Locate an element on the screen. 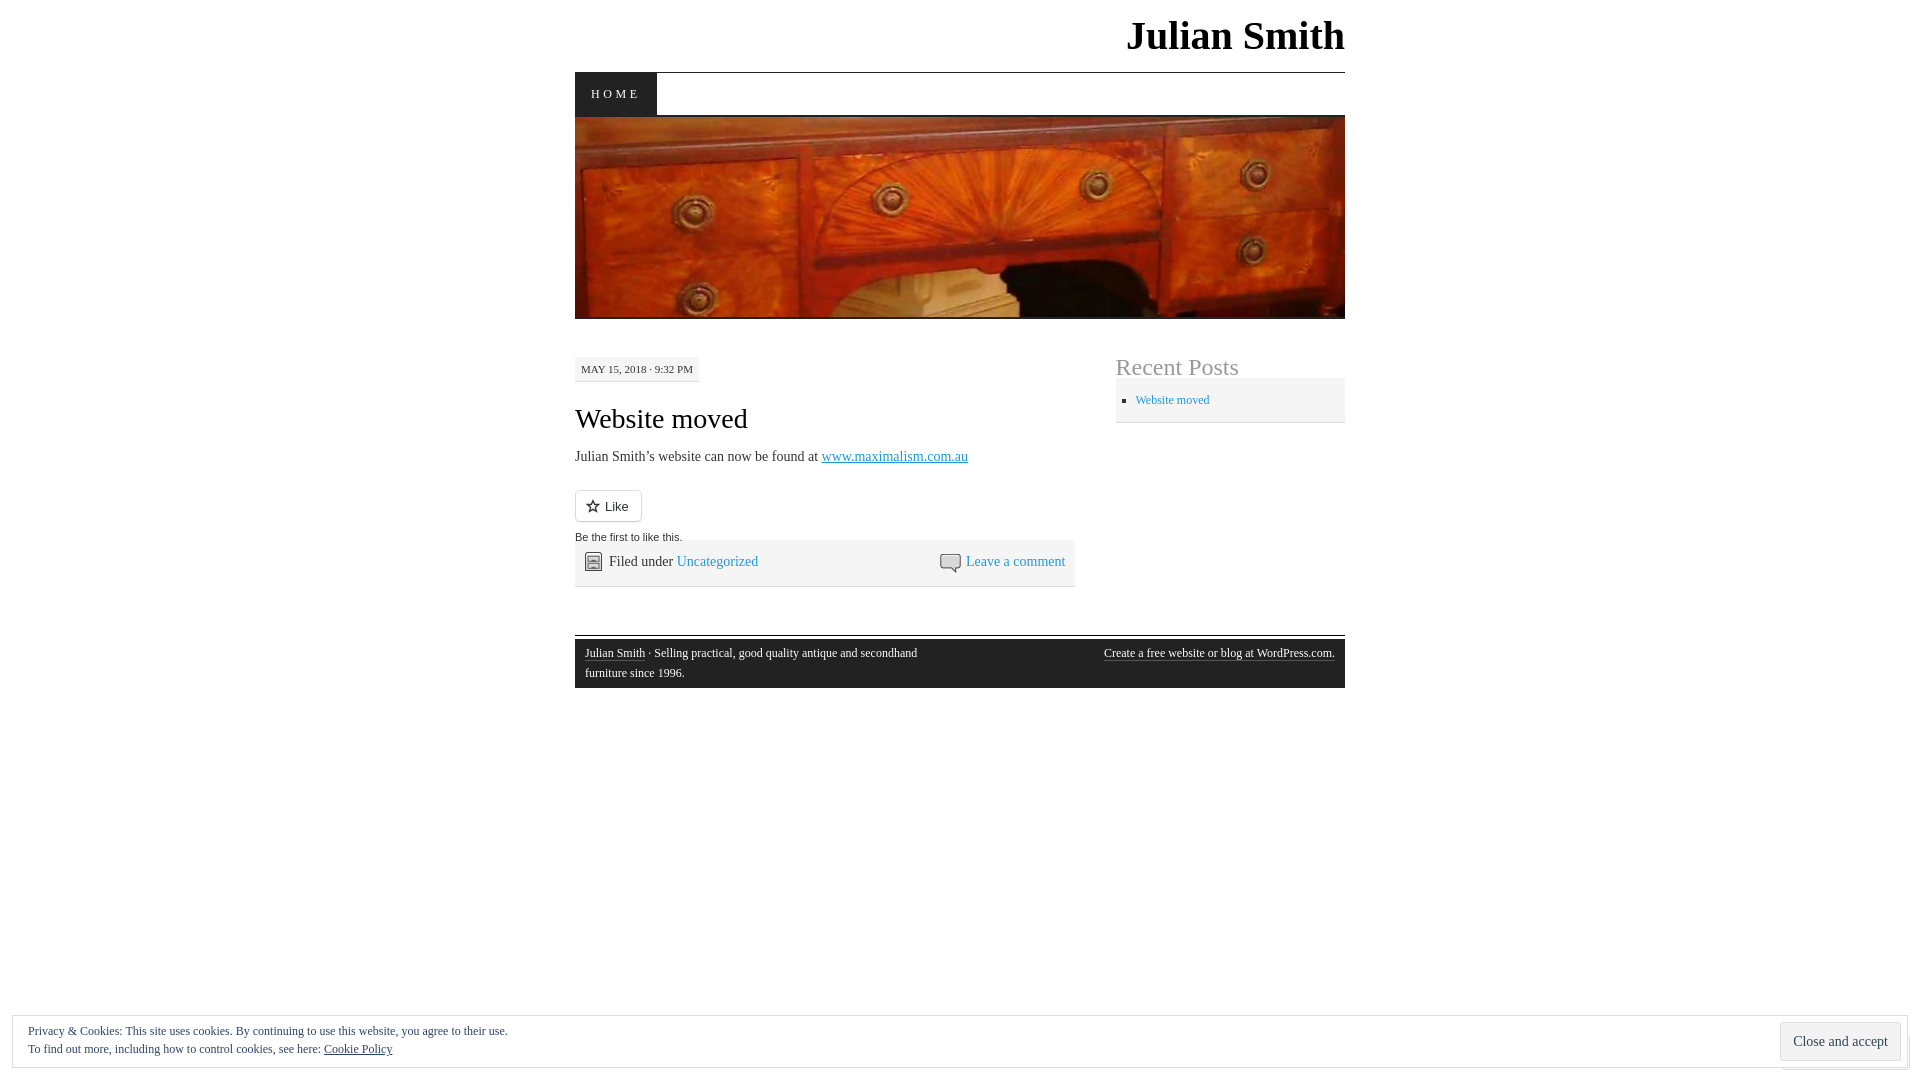  HOME is located at coordinates (616, 94).